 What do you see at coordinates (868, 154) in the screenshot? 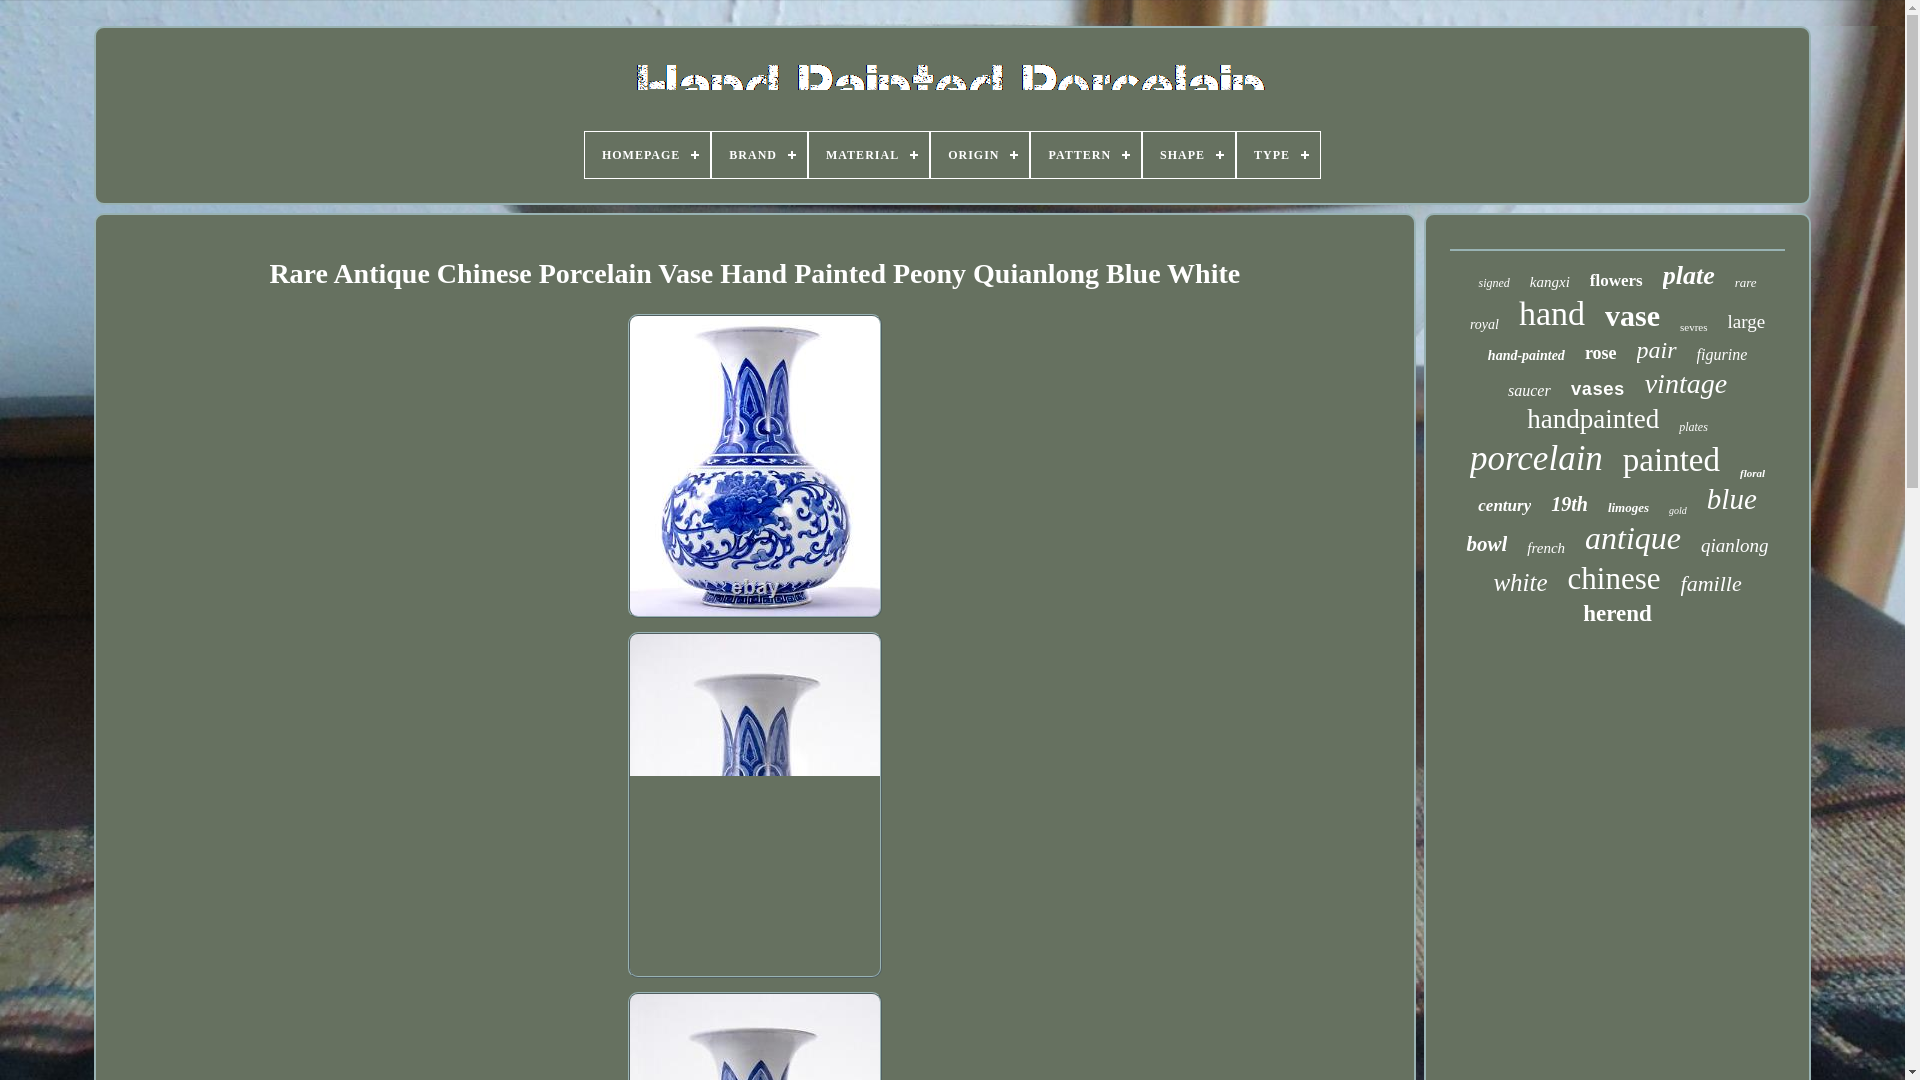
I see `MATERIAL` at bounding box center [868, 154].